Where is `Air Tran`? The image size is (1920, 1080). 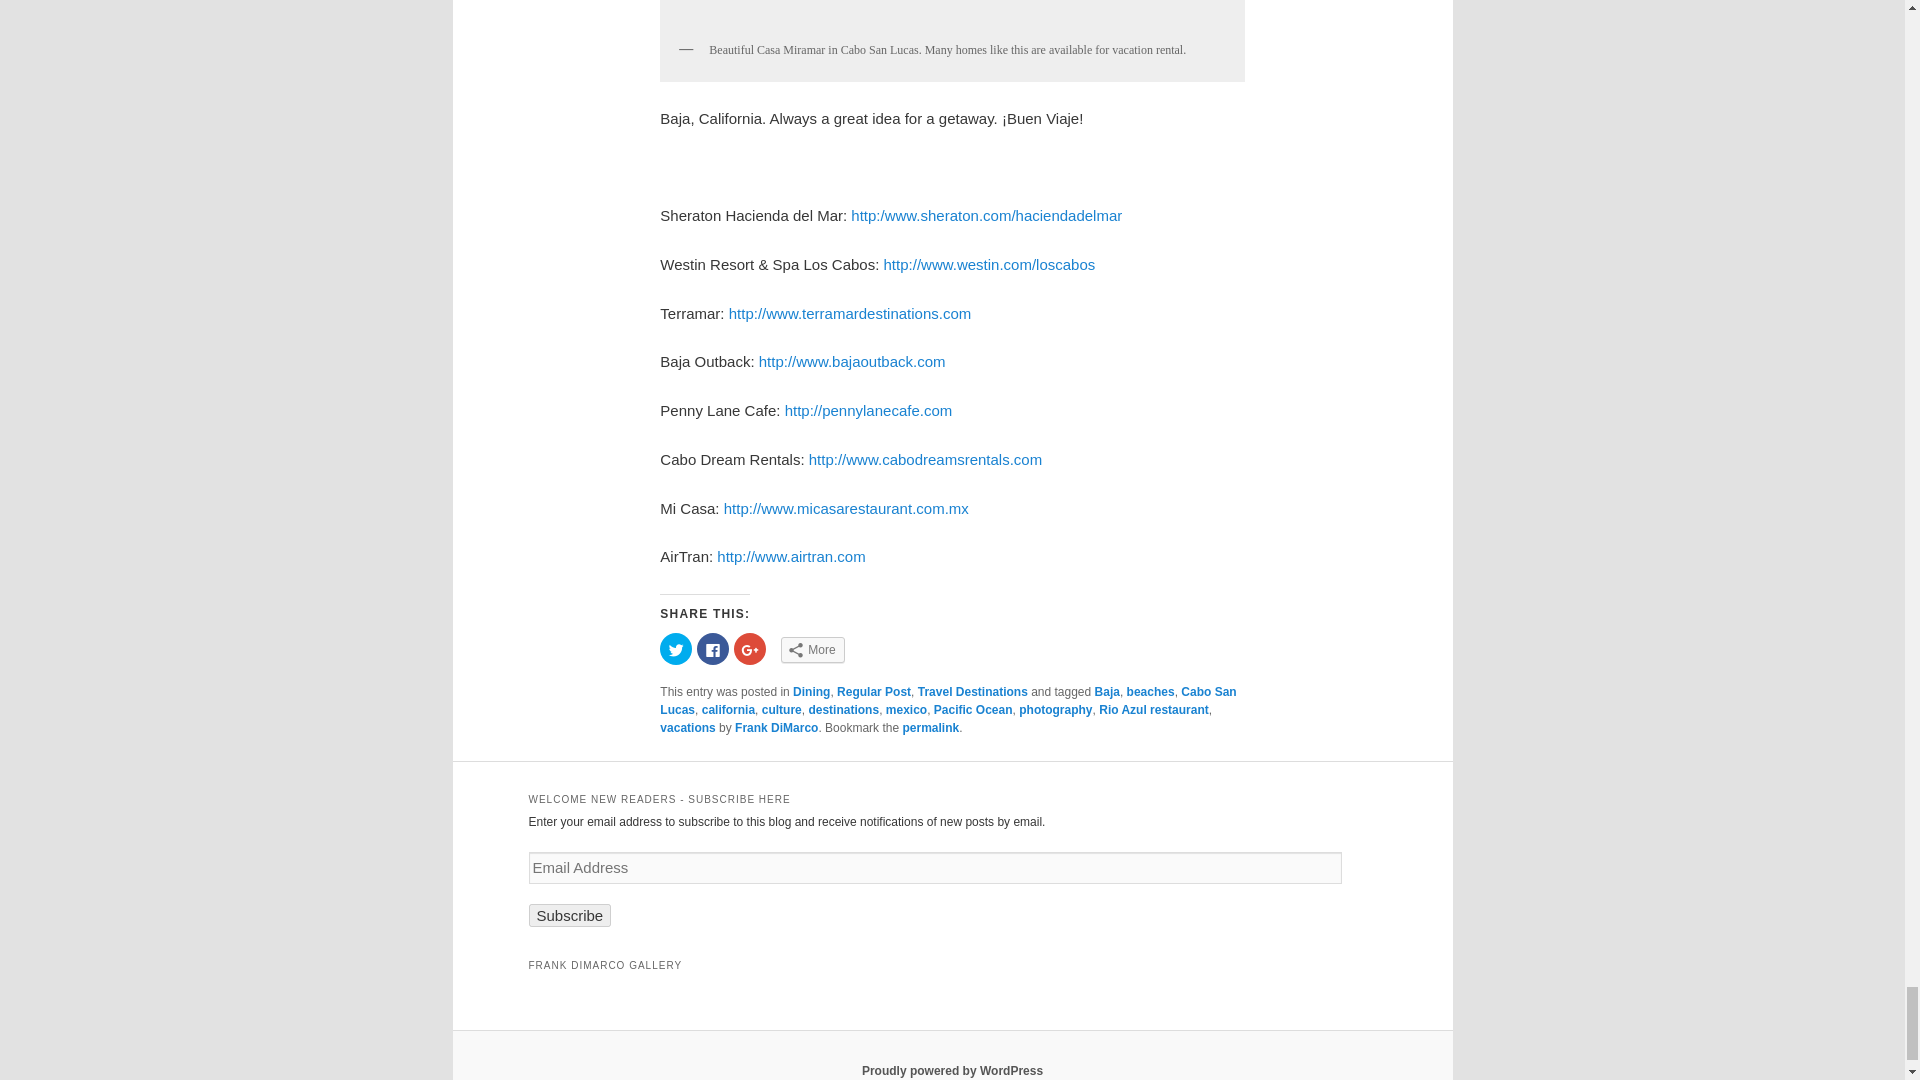 Air Tran is located at coordinates (790, 556).